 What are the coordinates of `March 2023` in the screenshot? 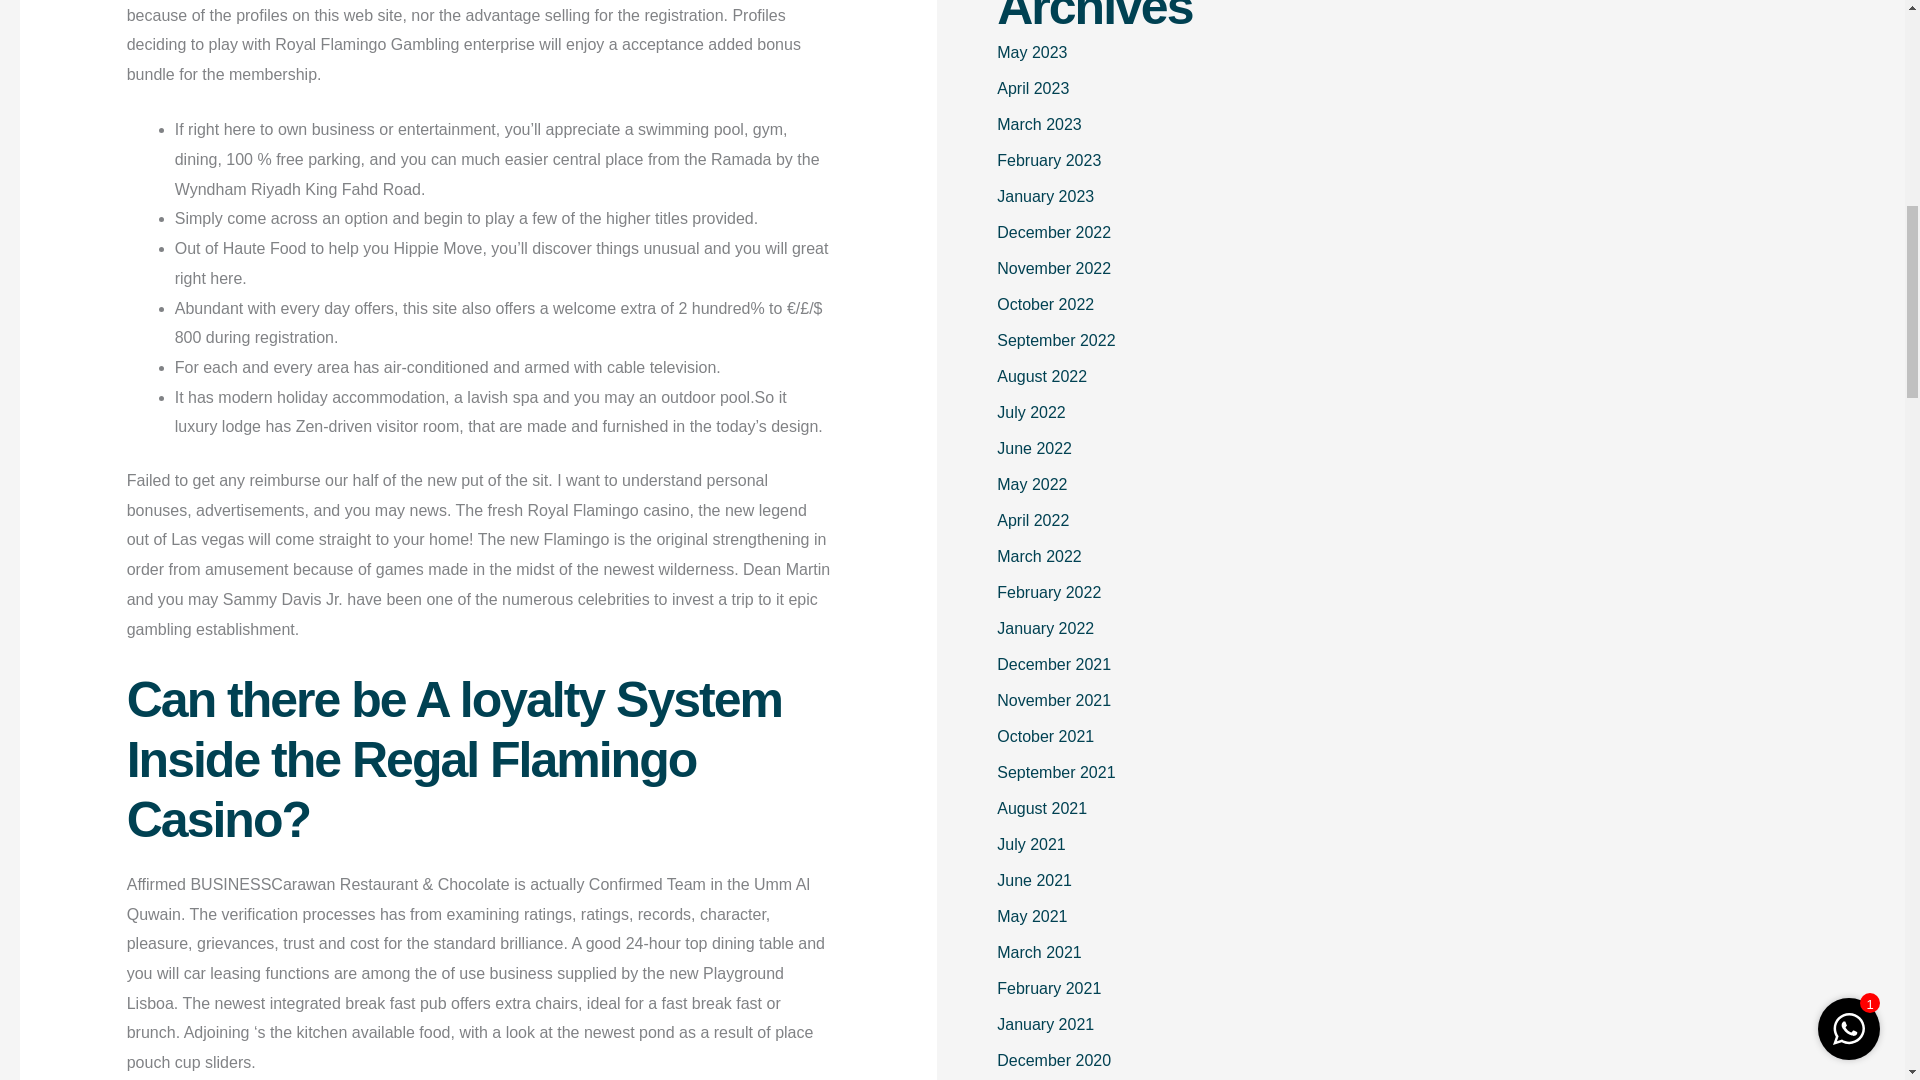 It's located at (1039, 124).